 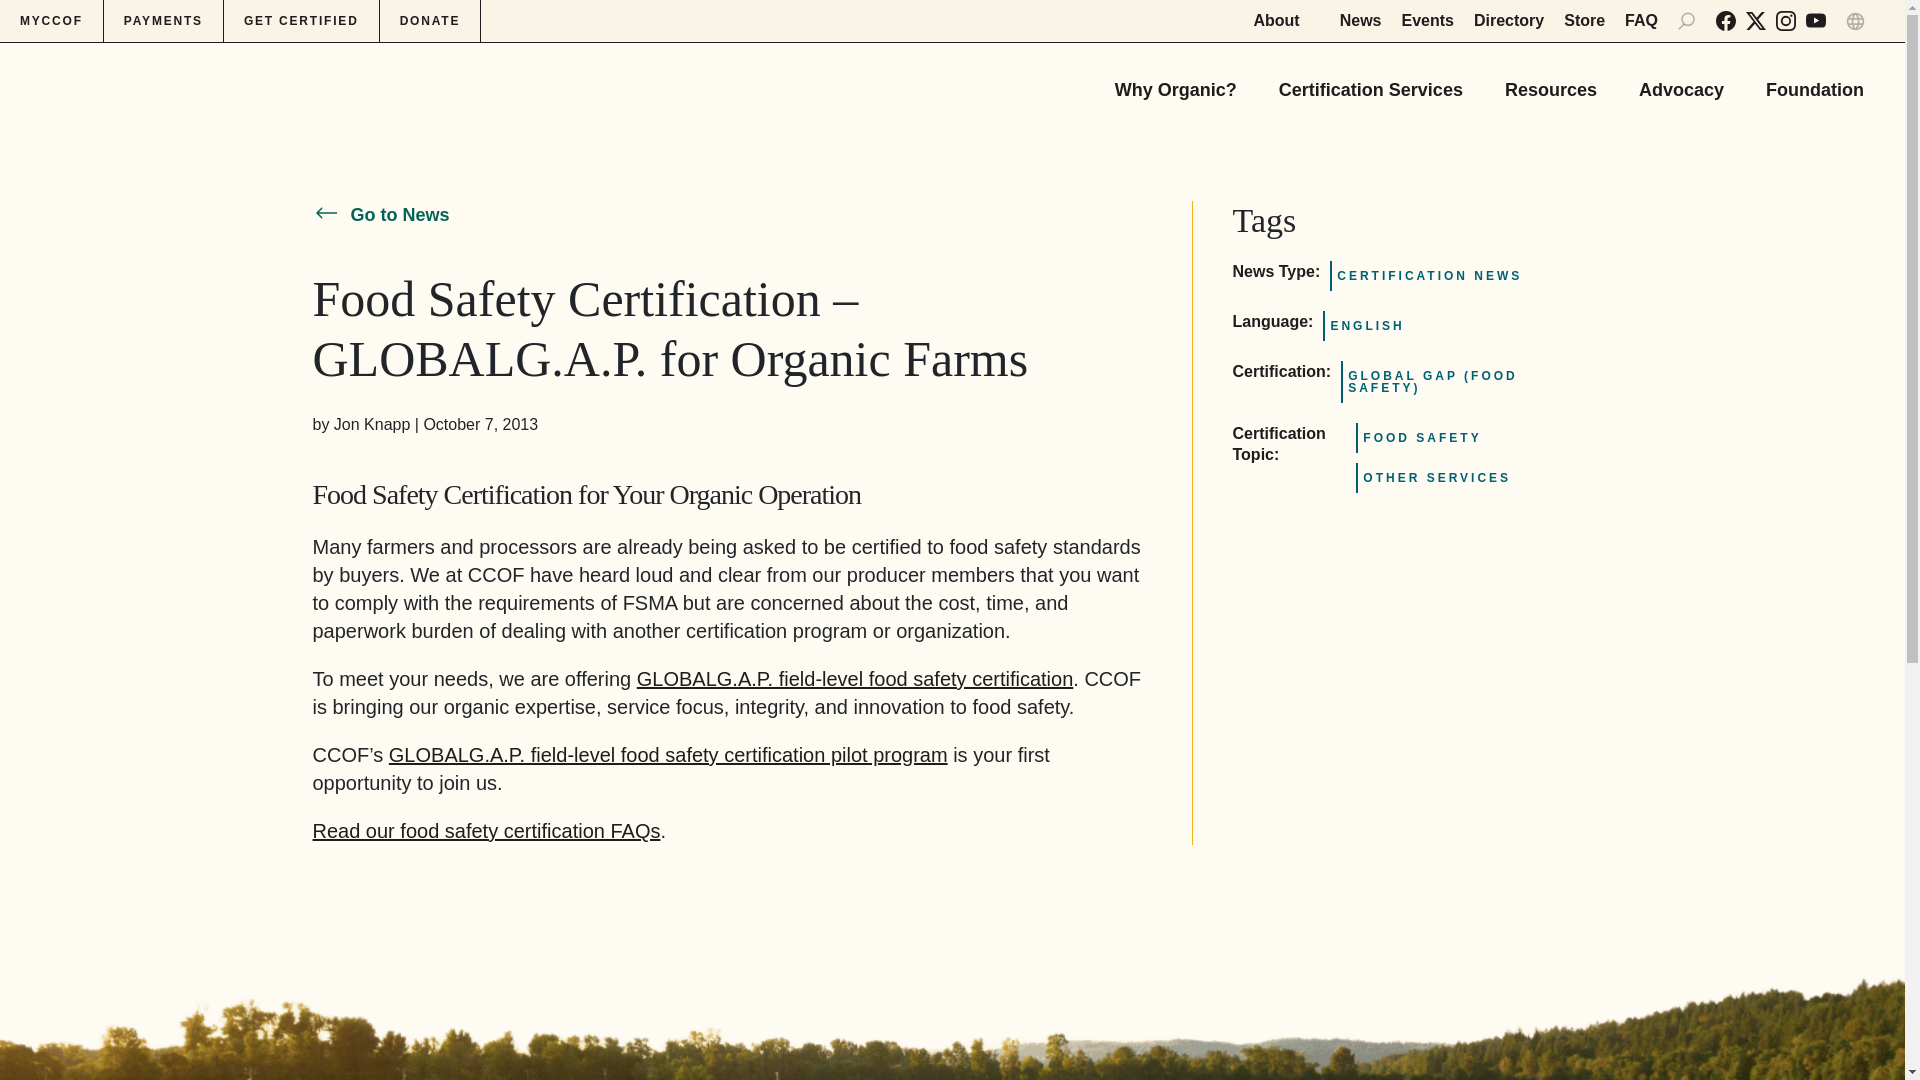 What do you see at coordinates (1584, 20) in the screenshot?
I see `Store` at bounding box center [1584, 20].